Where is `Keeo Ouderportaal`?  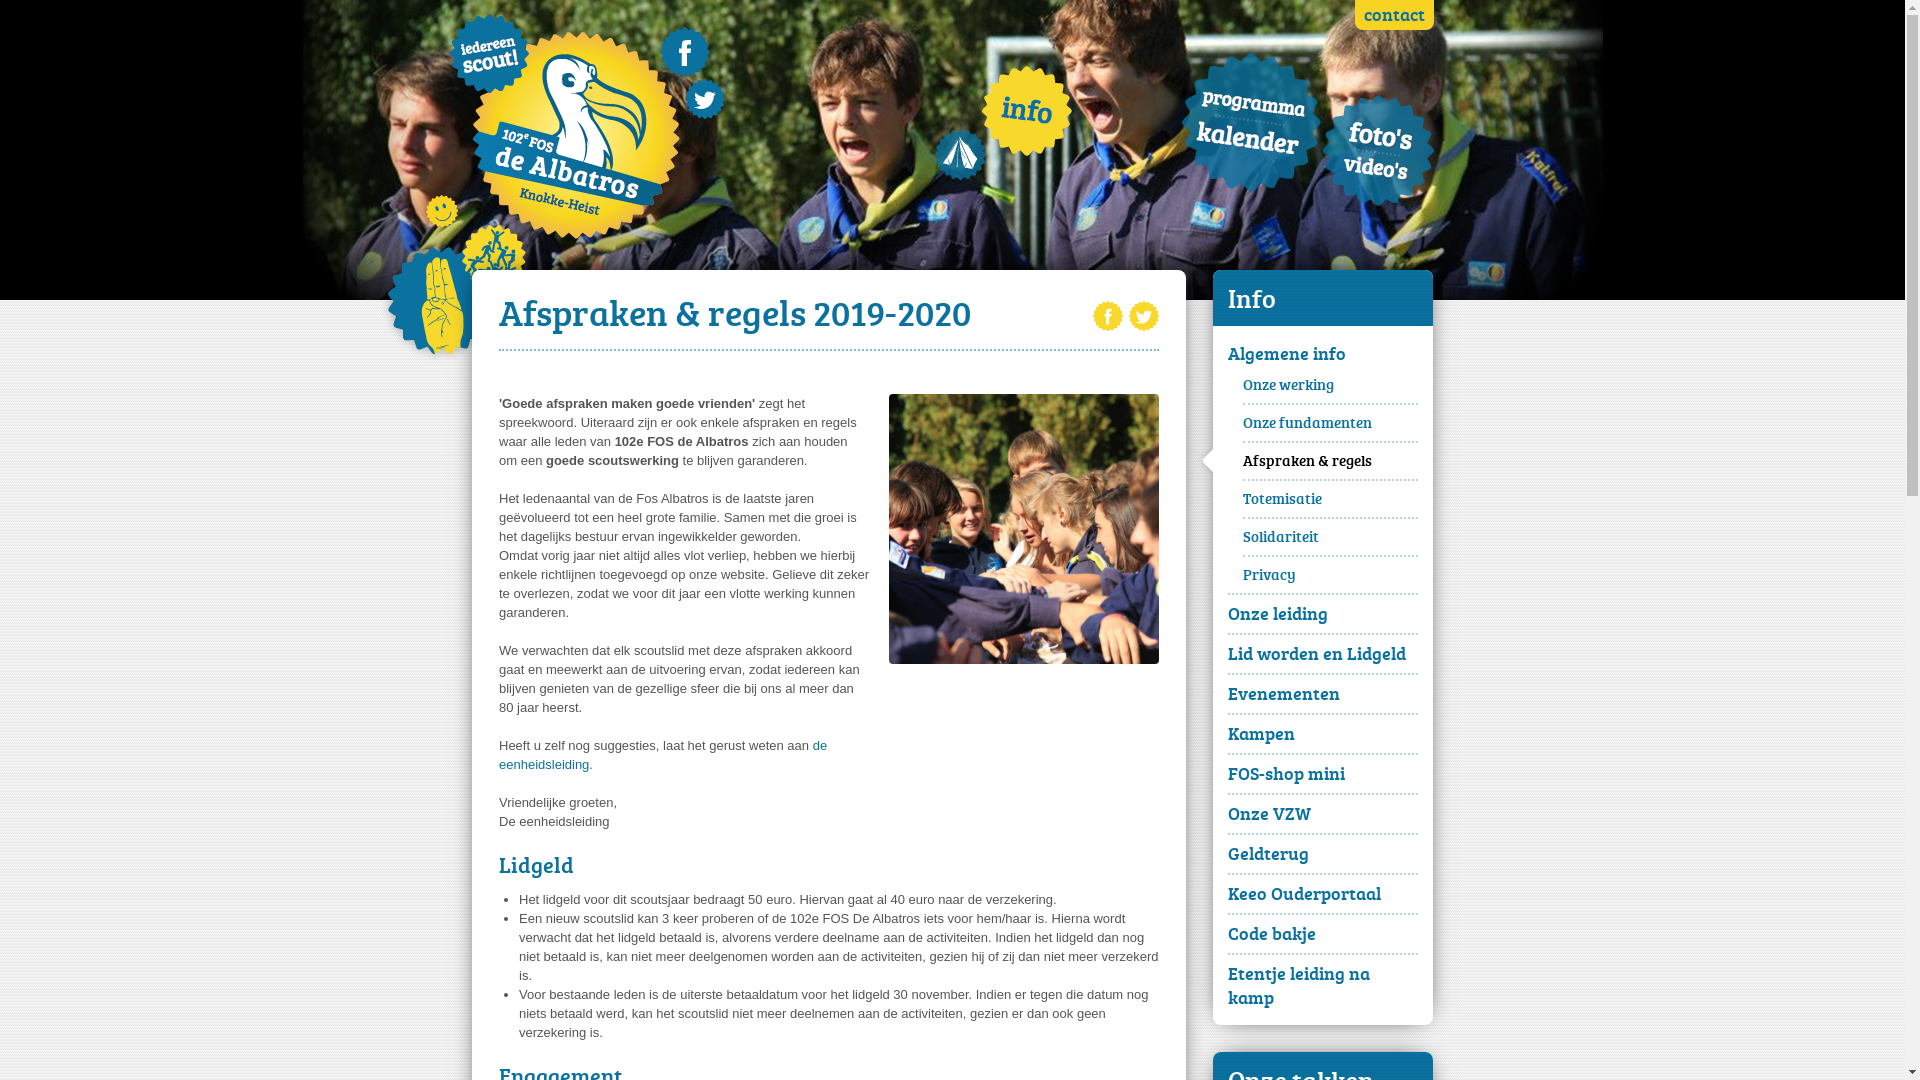
Keeo Ouderportaal is located at coordinates (1323, 893).